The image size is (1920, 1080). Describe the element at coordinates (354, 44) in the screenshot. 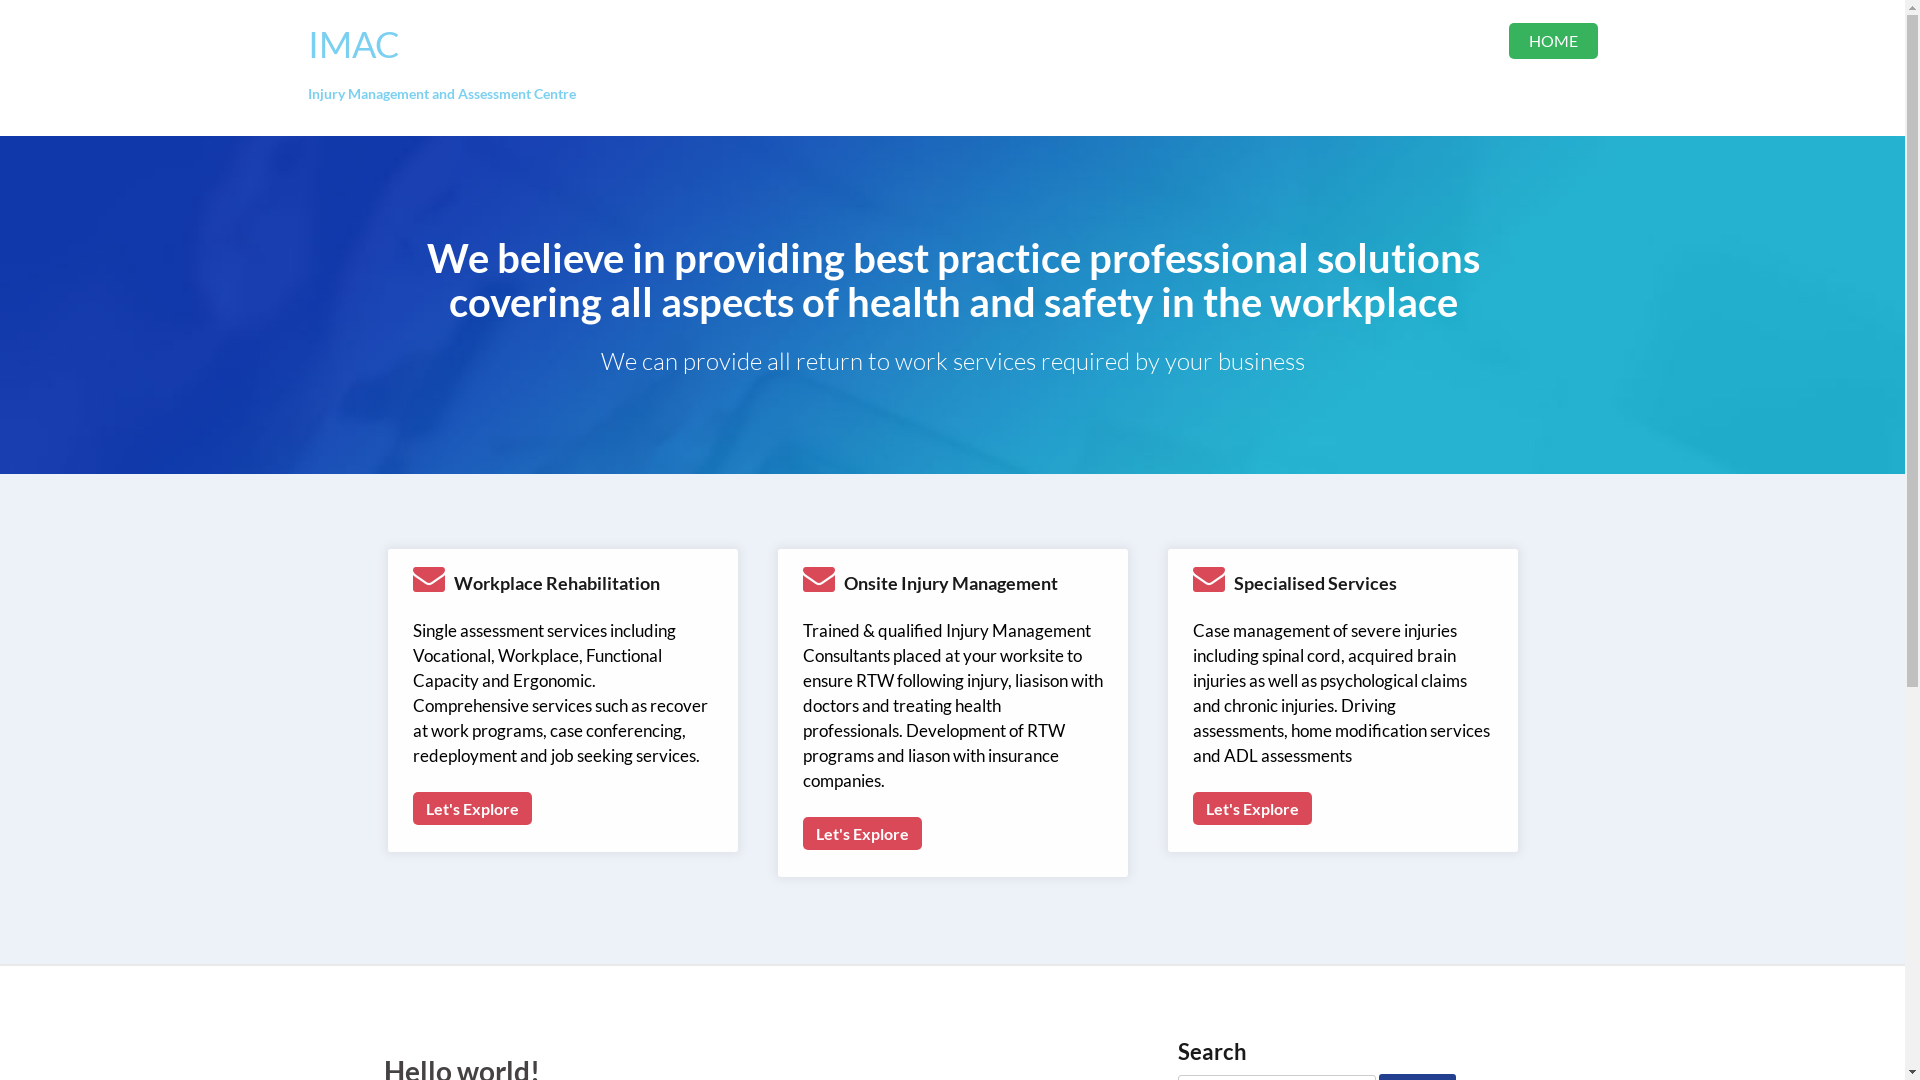

I see `IMAC` at that location.